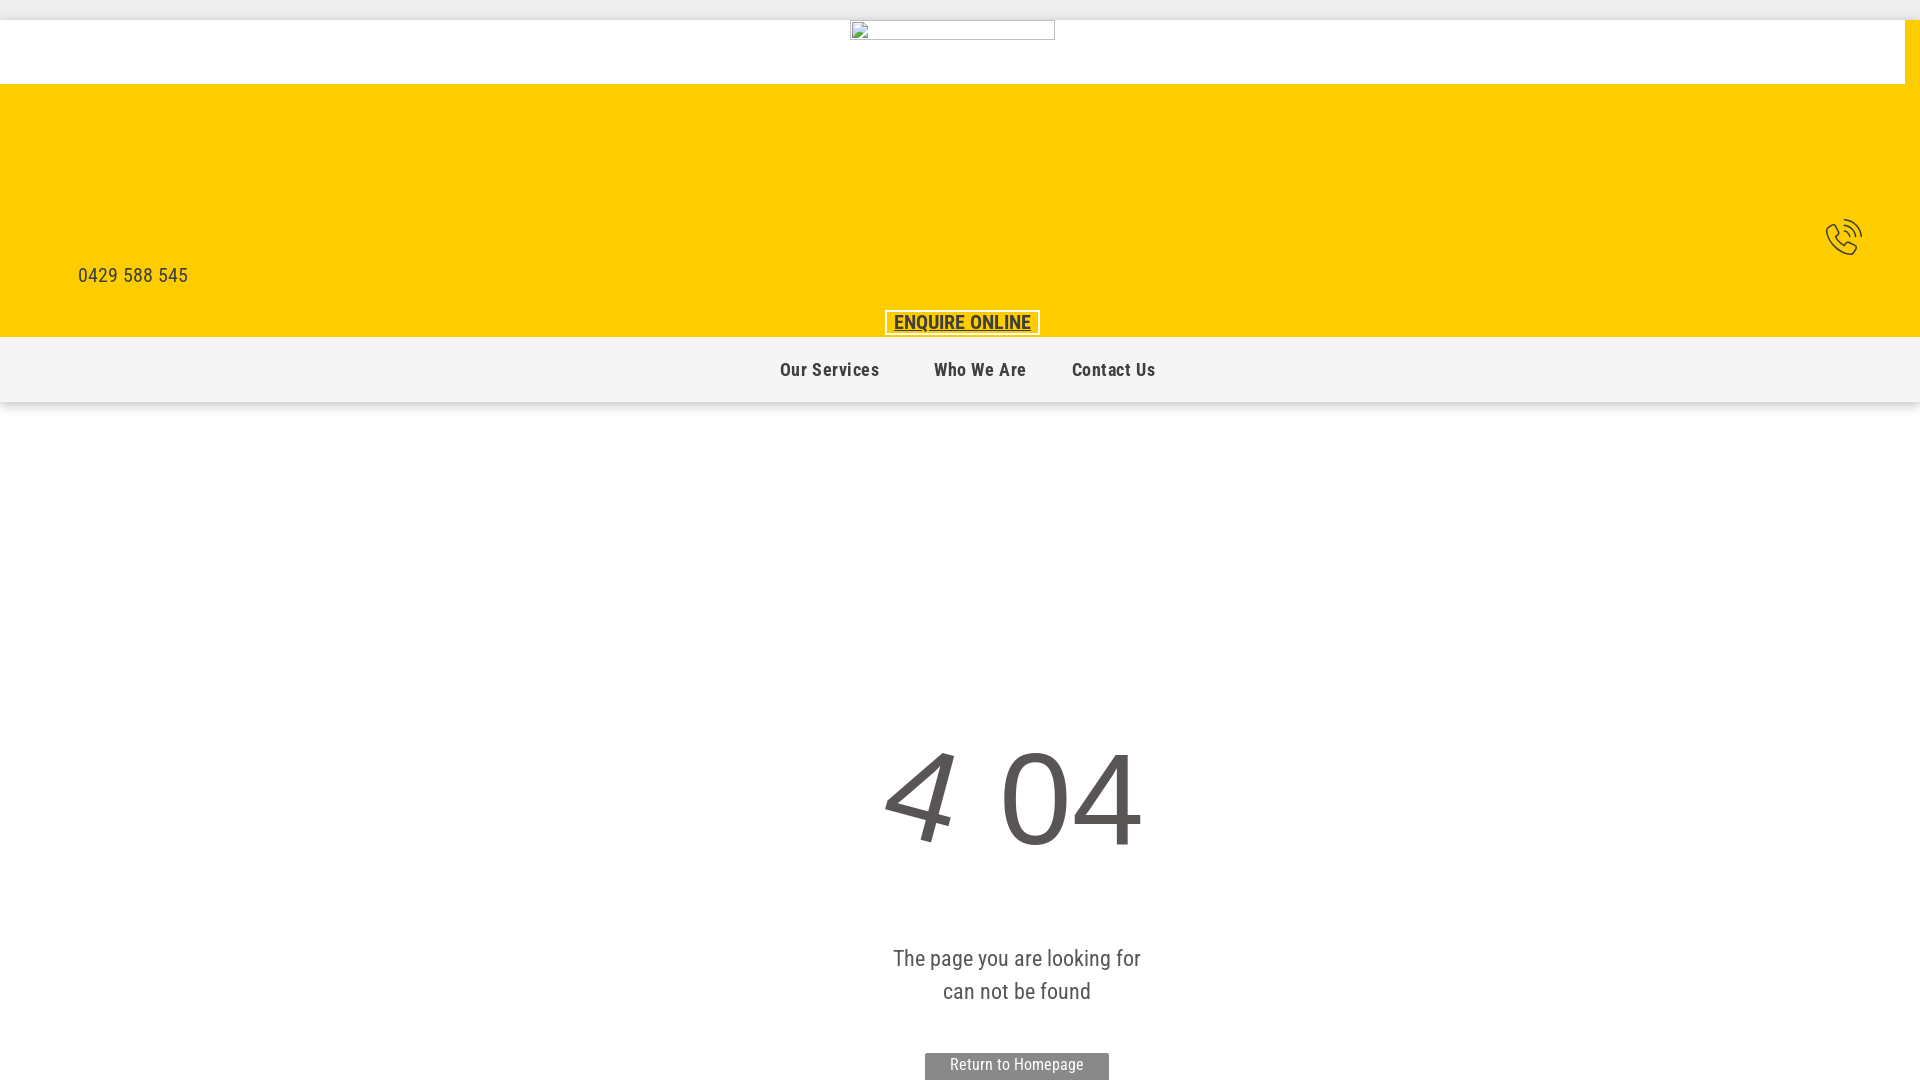 This screenshot has width=1920, height=1080. What do you see at coordinates (834, 370) in the screenshot?
I see `Our Services` at bounding box center [834, 370].